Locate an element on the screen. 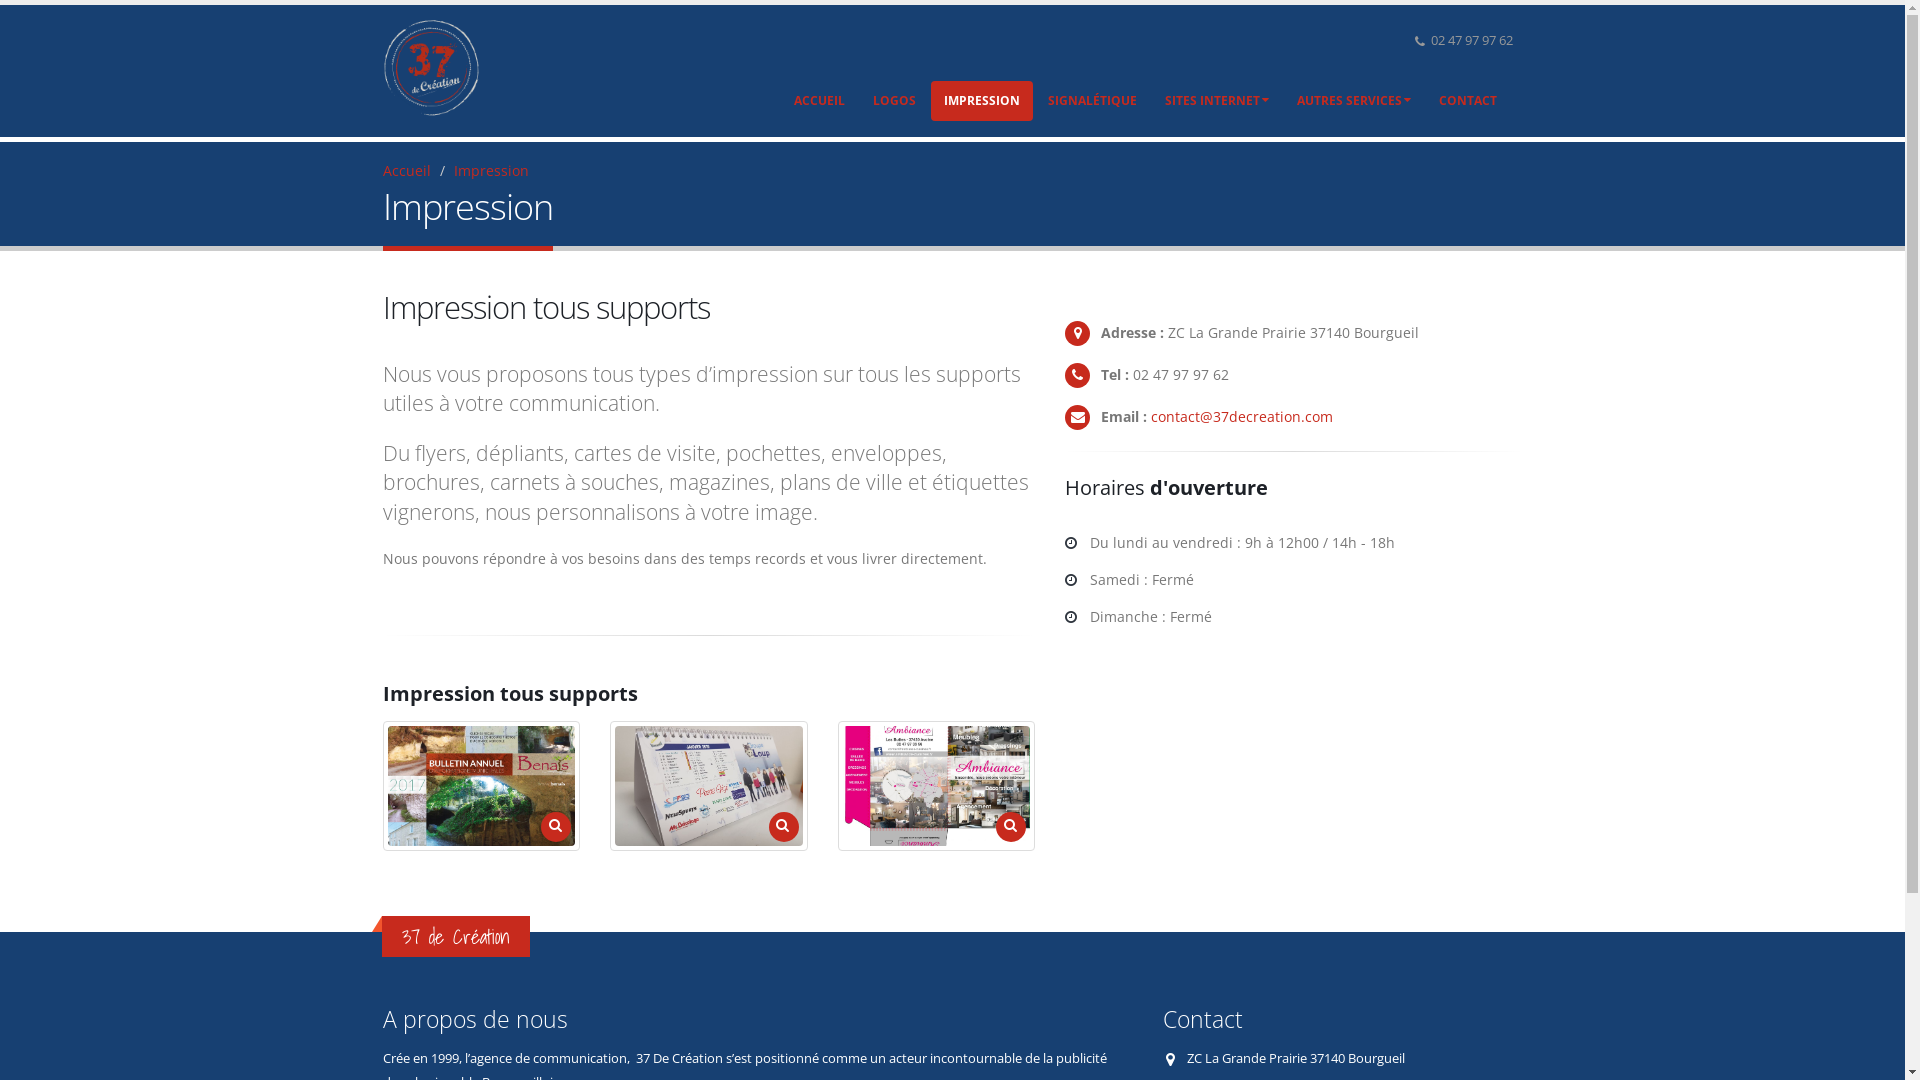  LOGOS is located at coordinates (894, 101).